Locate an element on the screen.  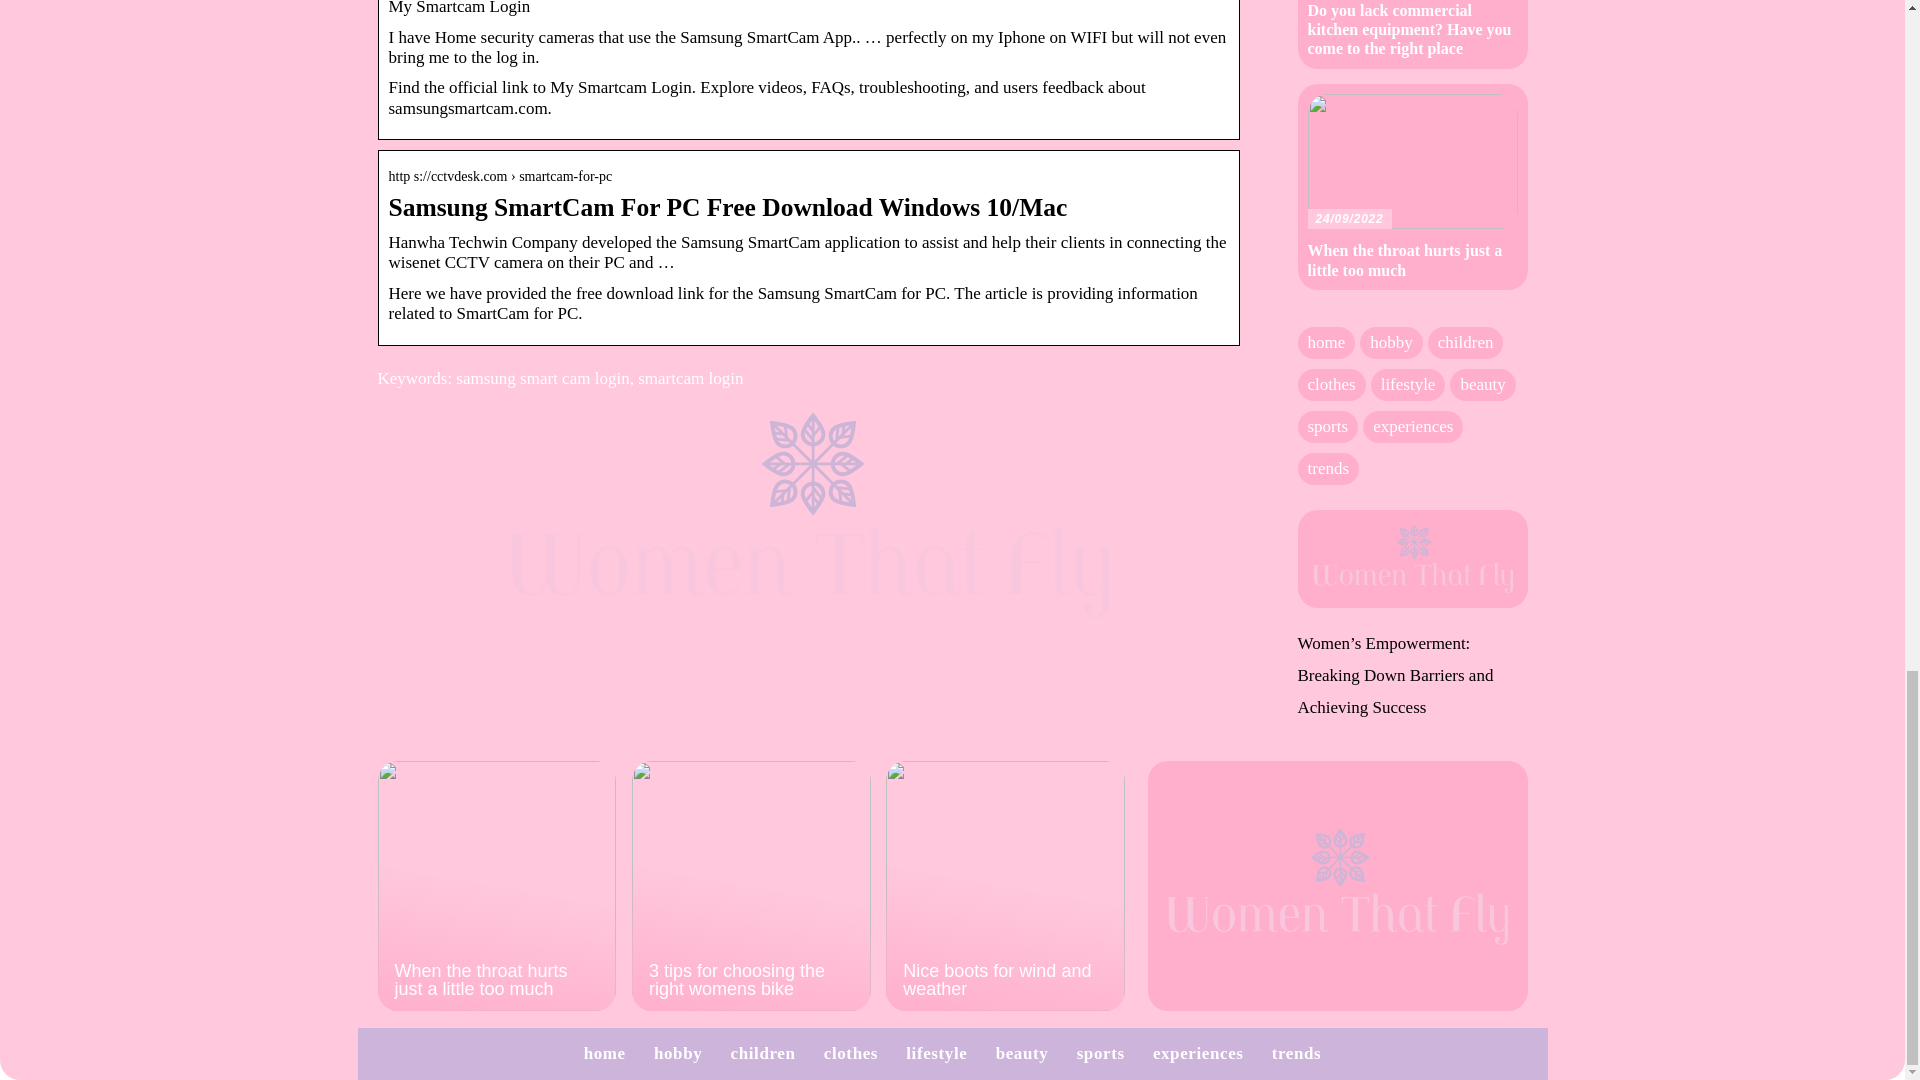
lifestyle is located at coordinates (936, 1053).